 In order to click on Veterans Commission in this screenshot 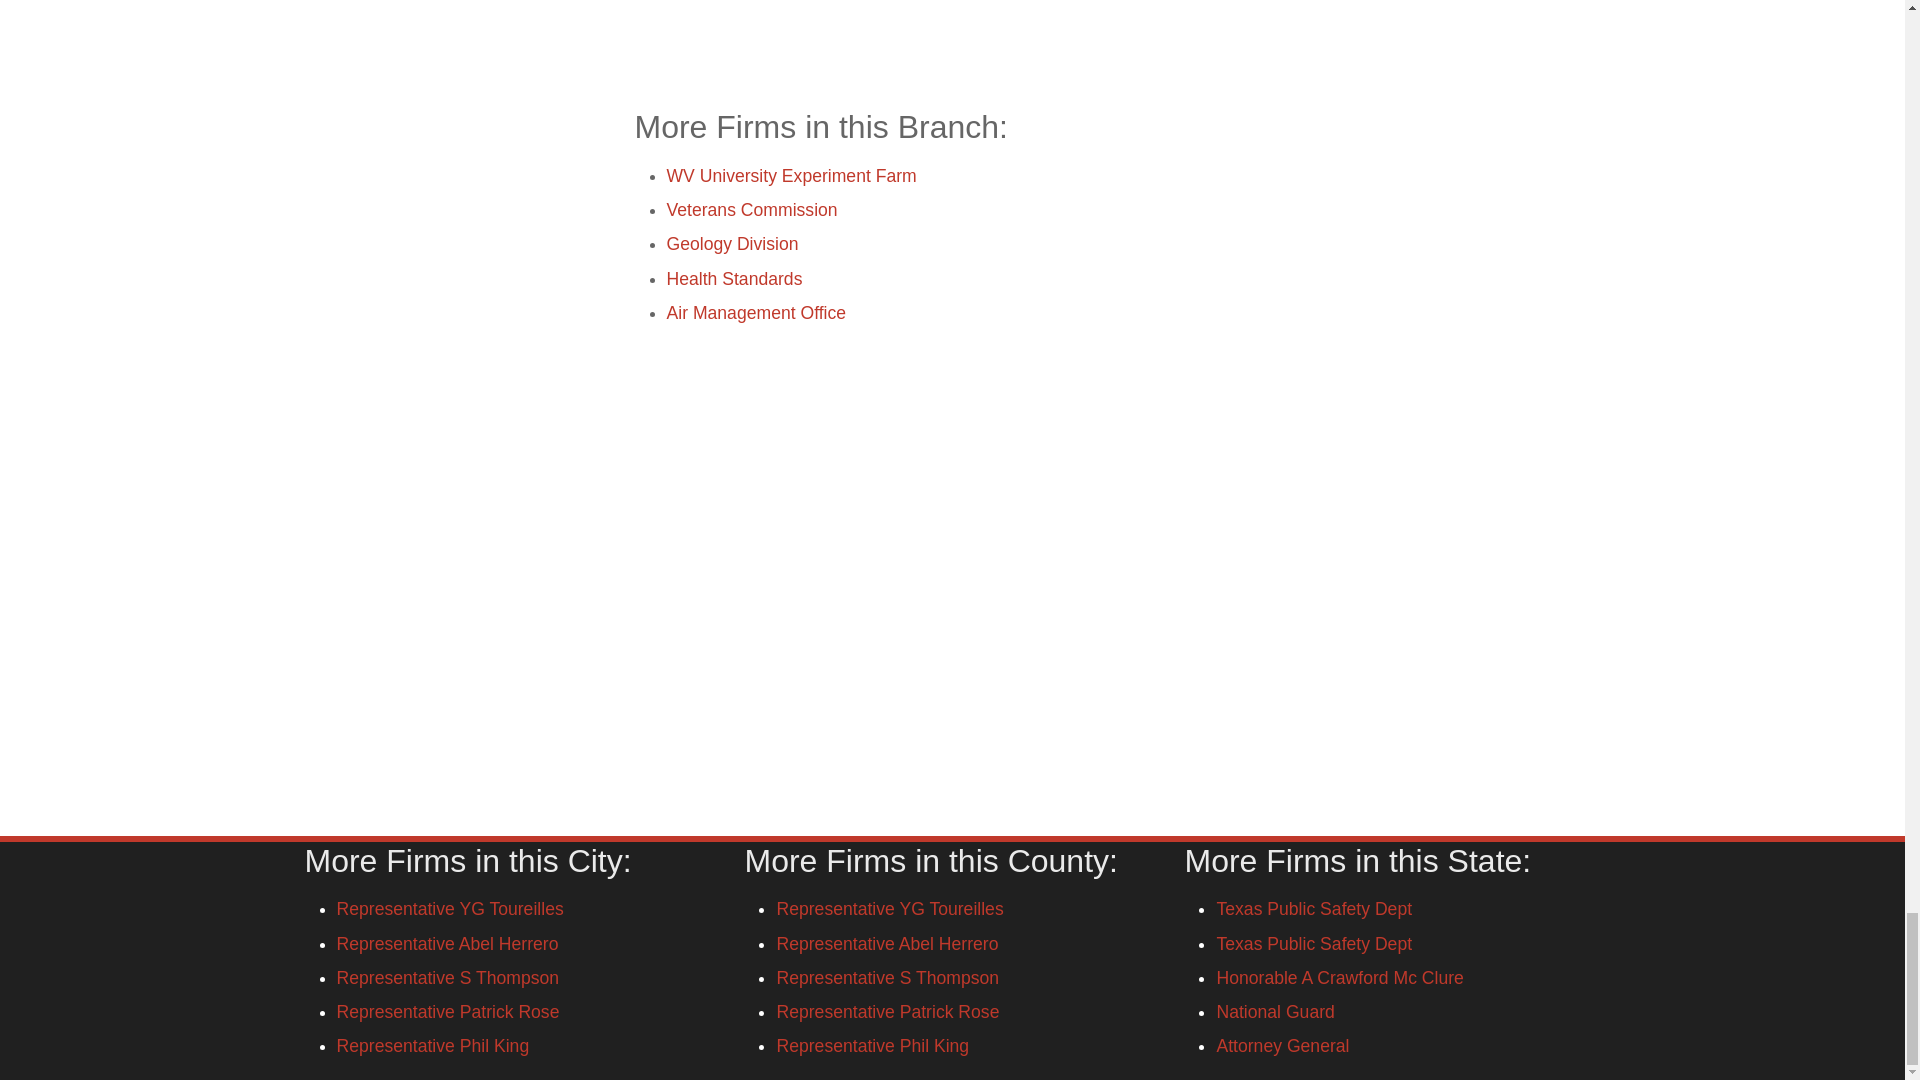, I will do `click(752, 210)`.